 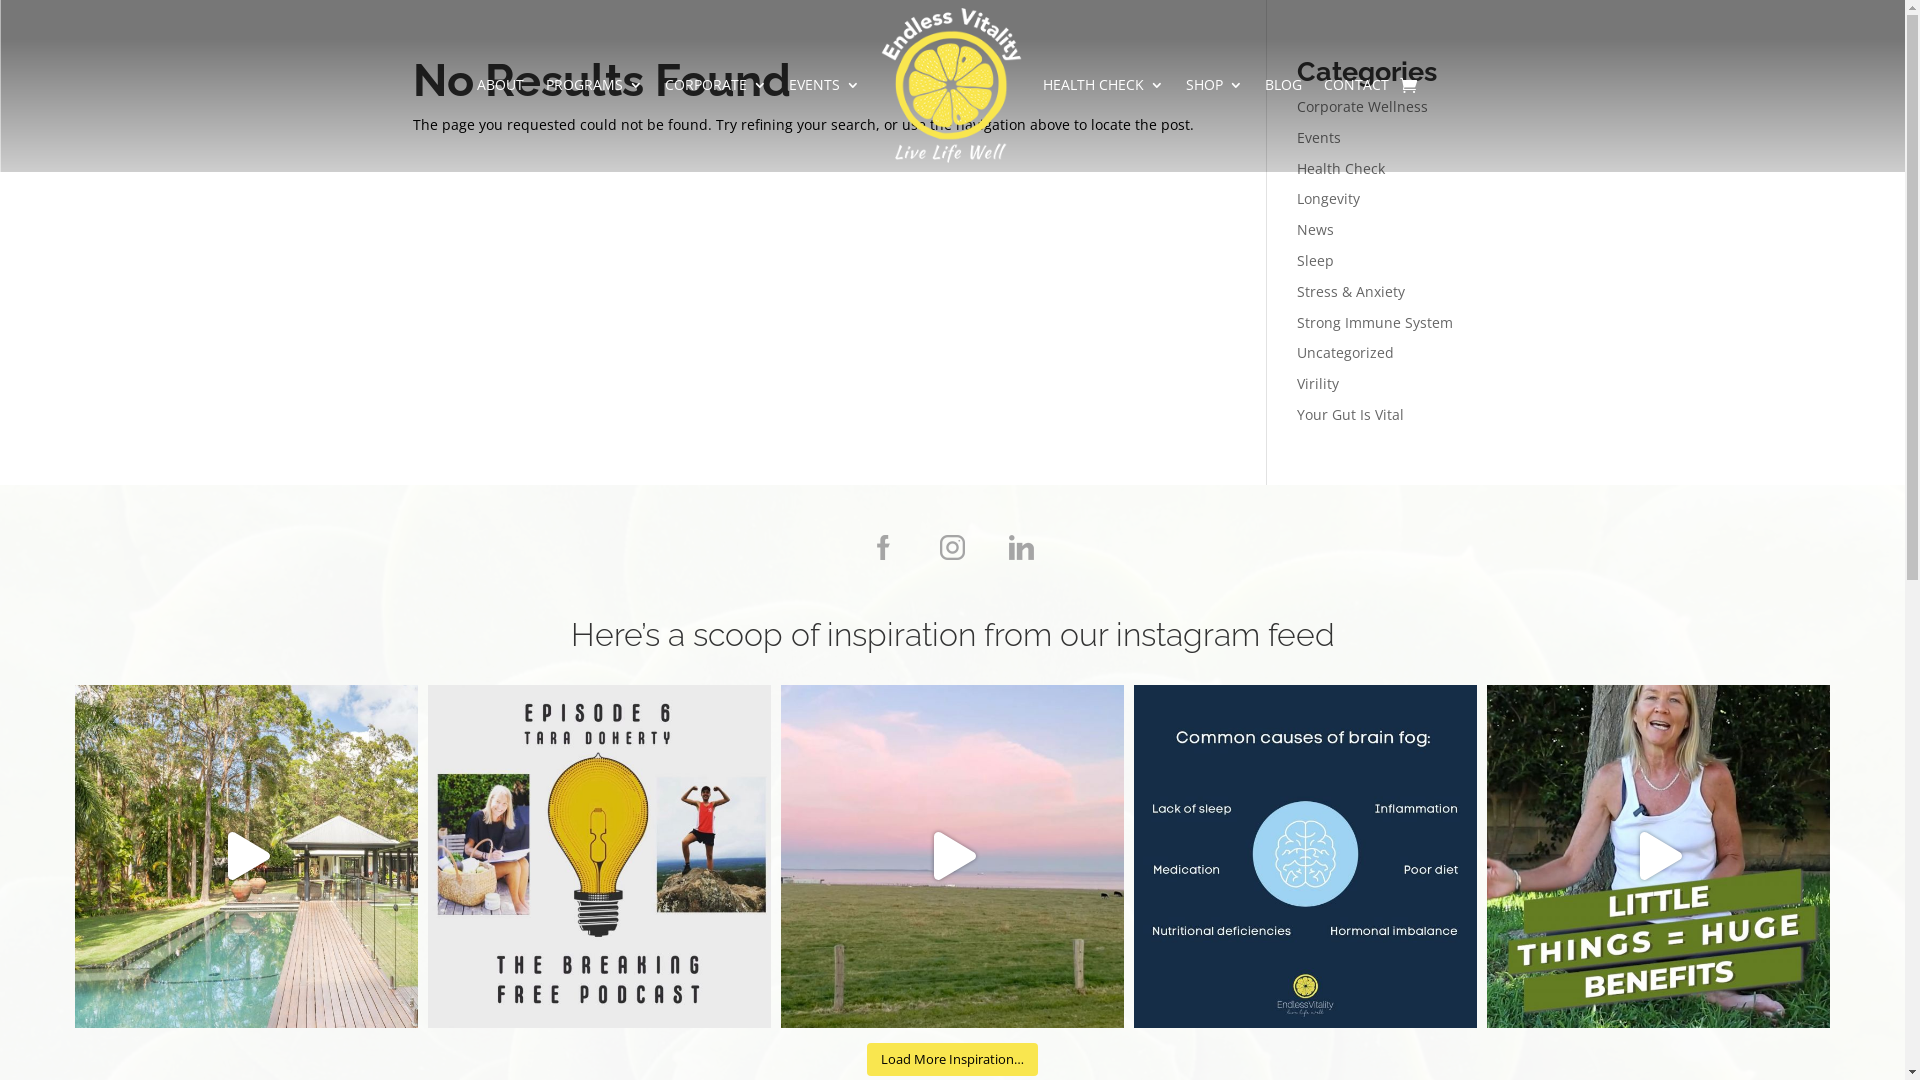 What do you see at coordinates (1362, 106) in the screenshot?
I see `Corporate Wellness` at bounding box center [1362, 106].